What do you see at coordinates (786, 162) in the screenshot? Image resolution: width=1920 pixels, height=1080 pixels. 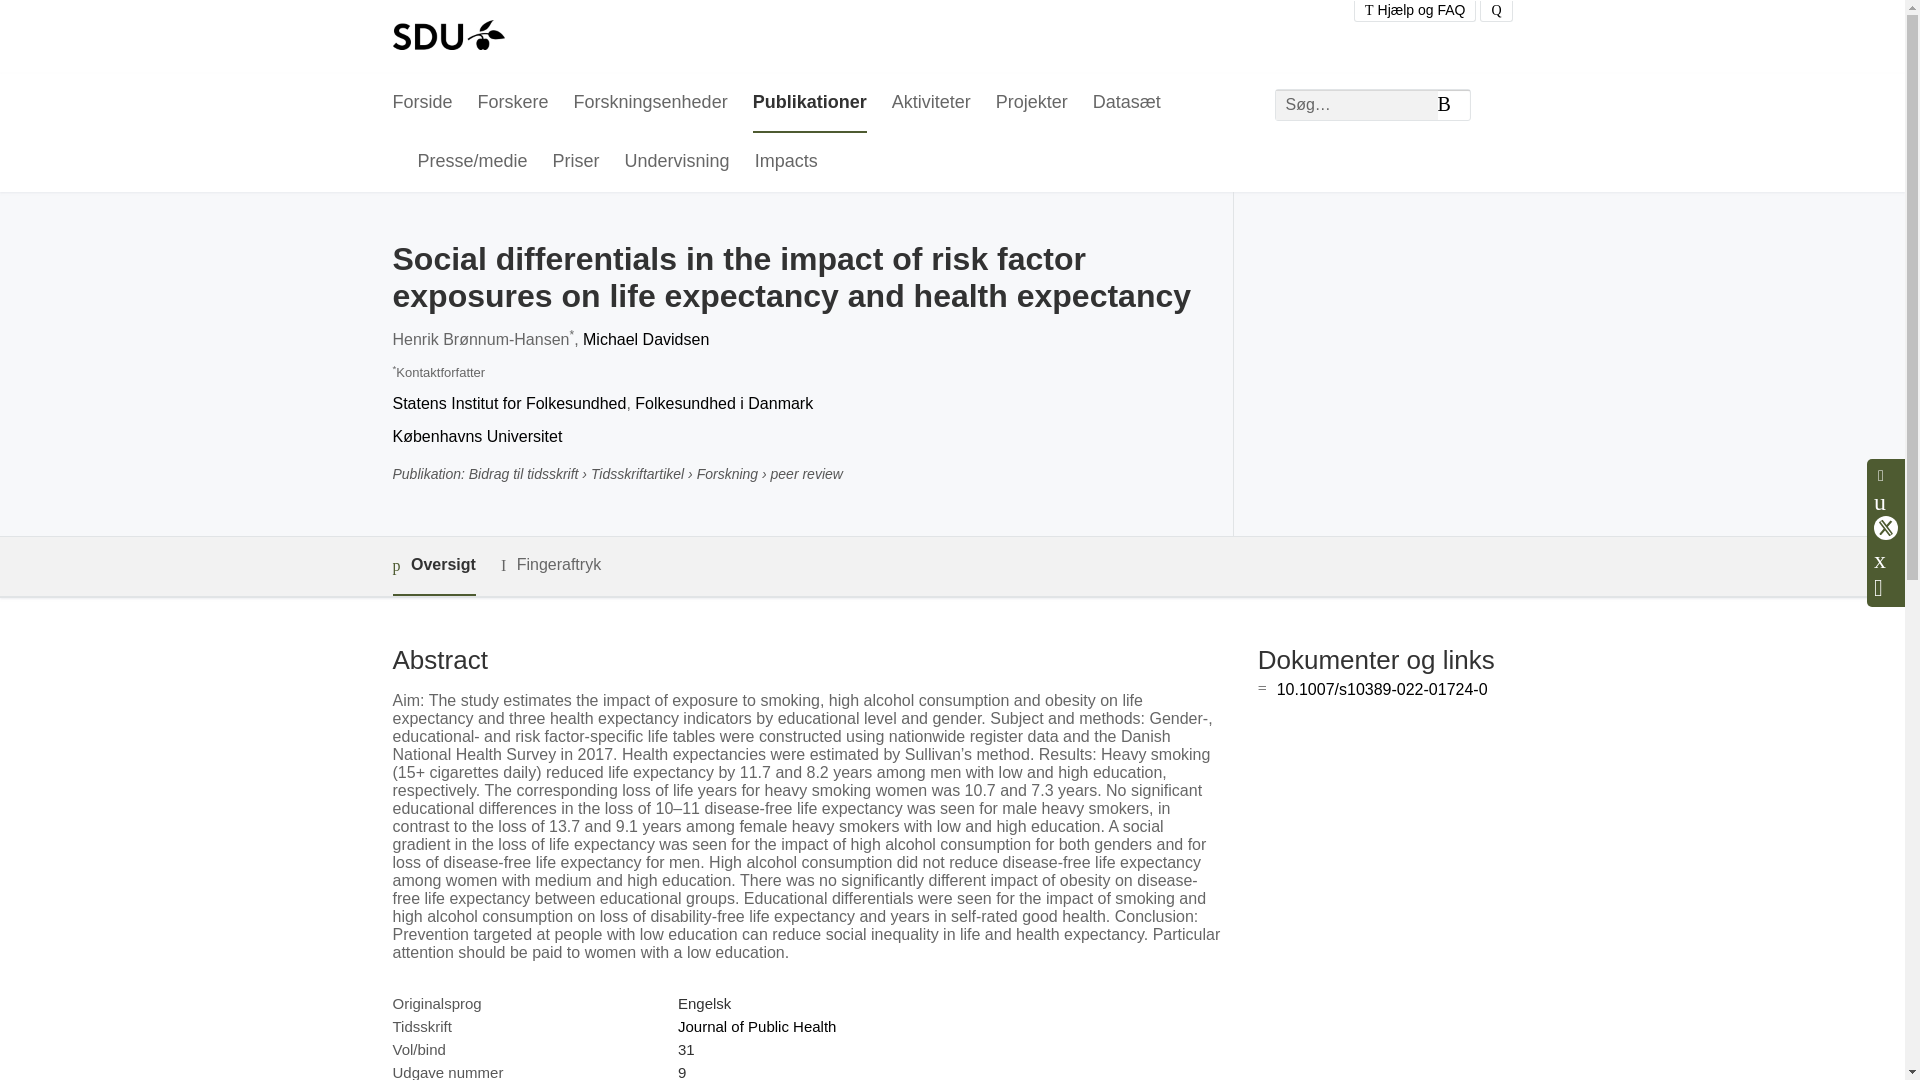 I see `Impacts` at bounding box center [786, 162].